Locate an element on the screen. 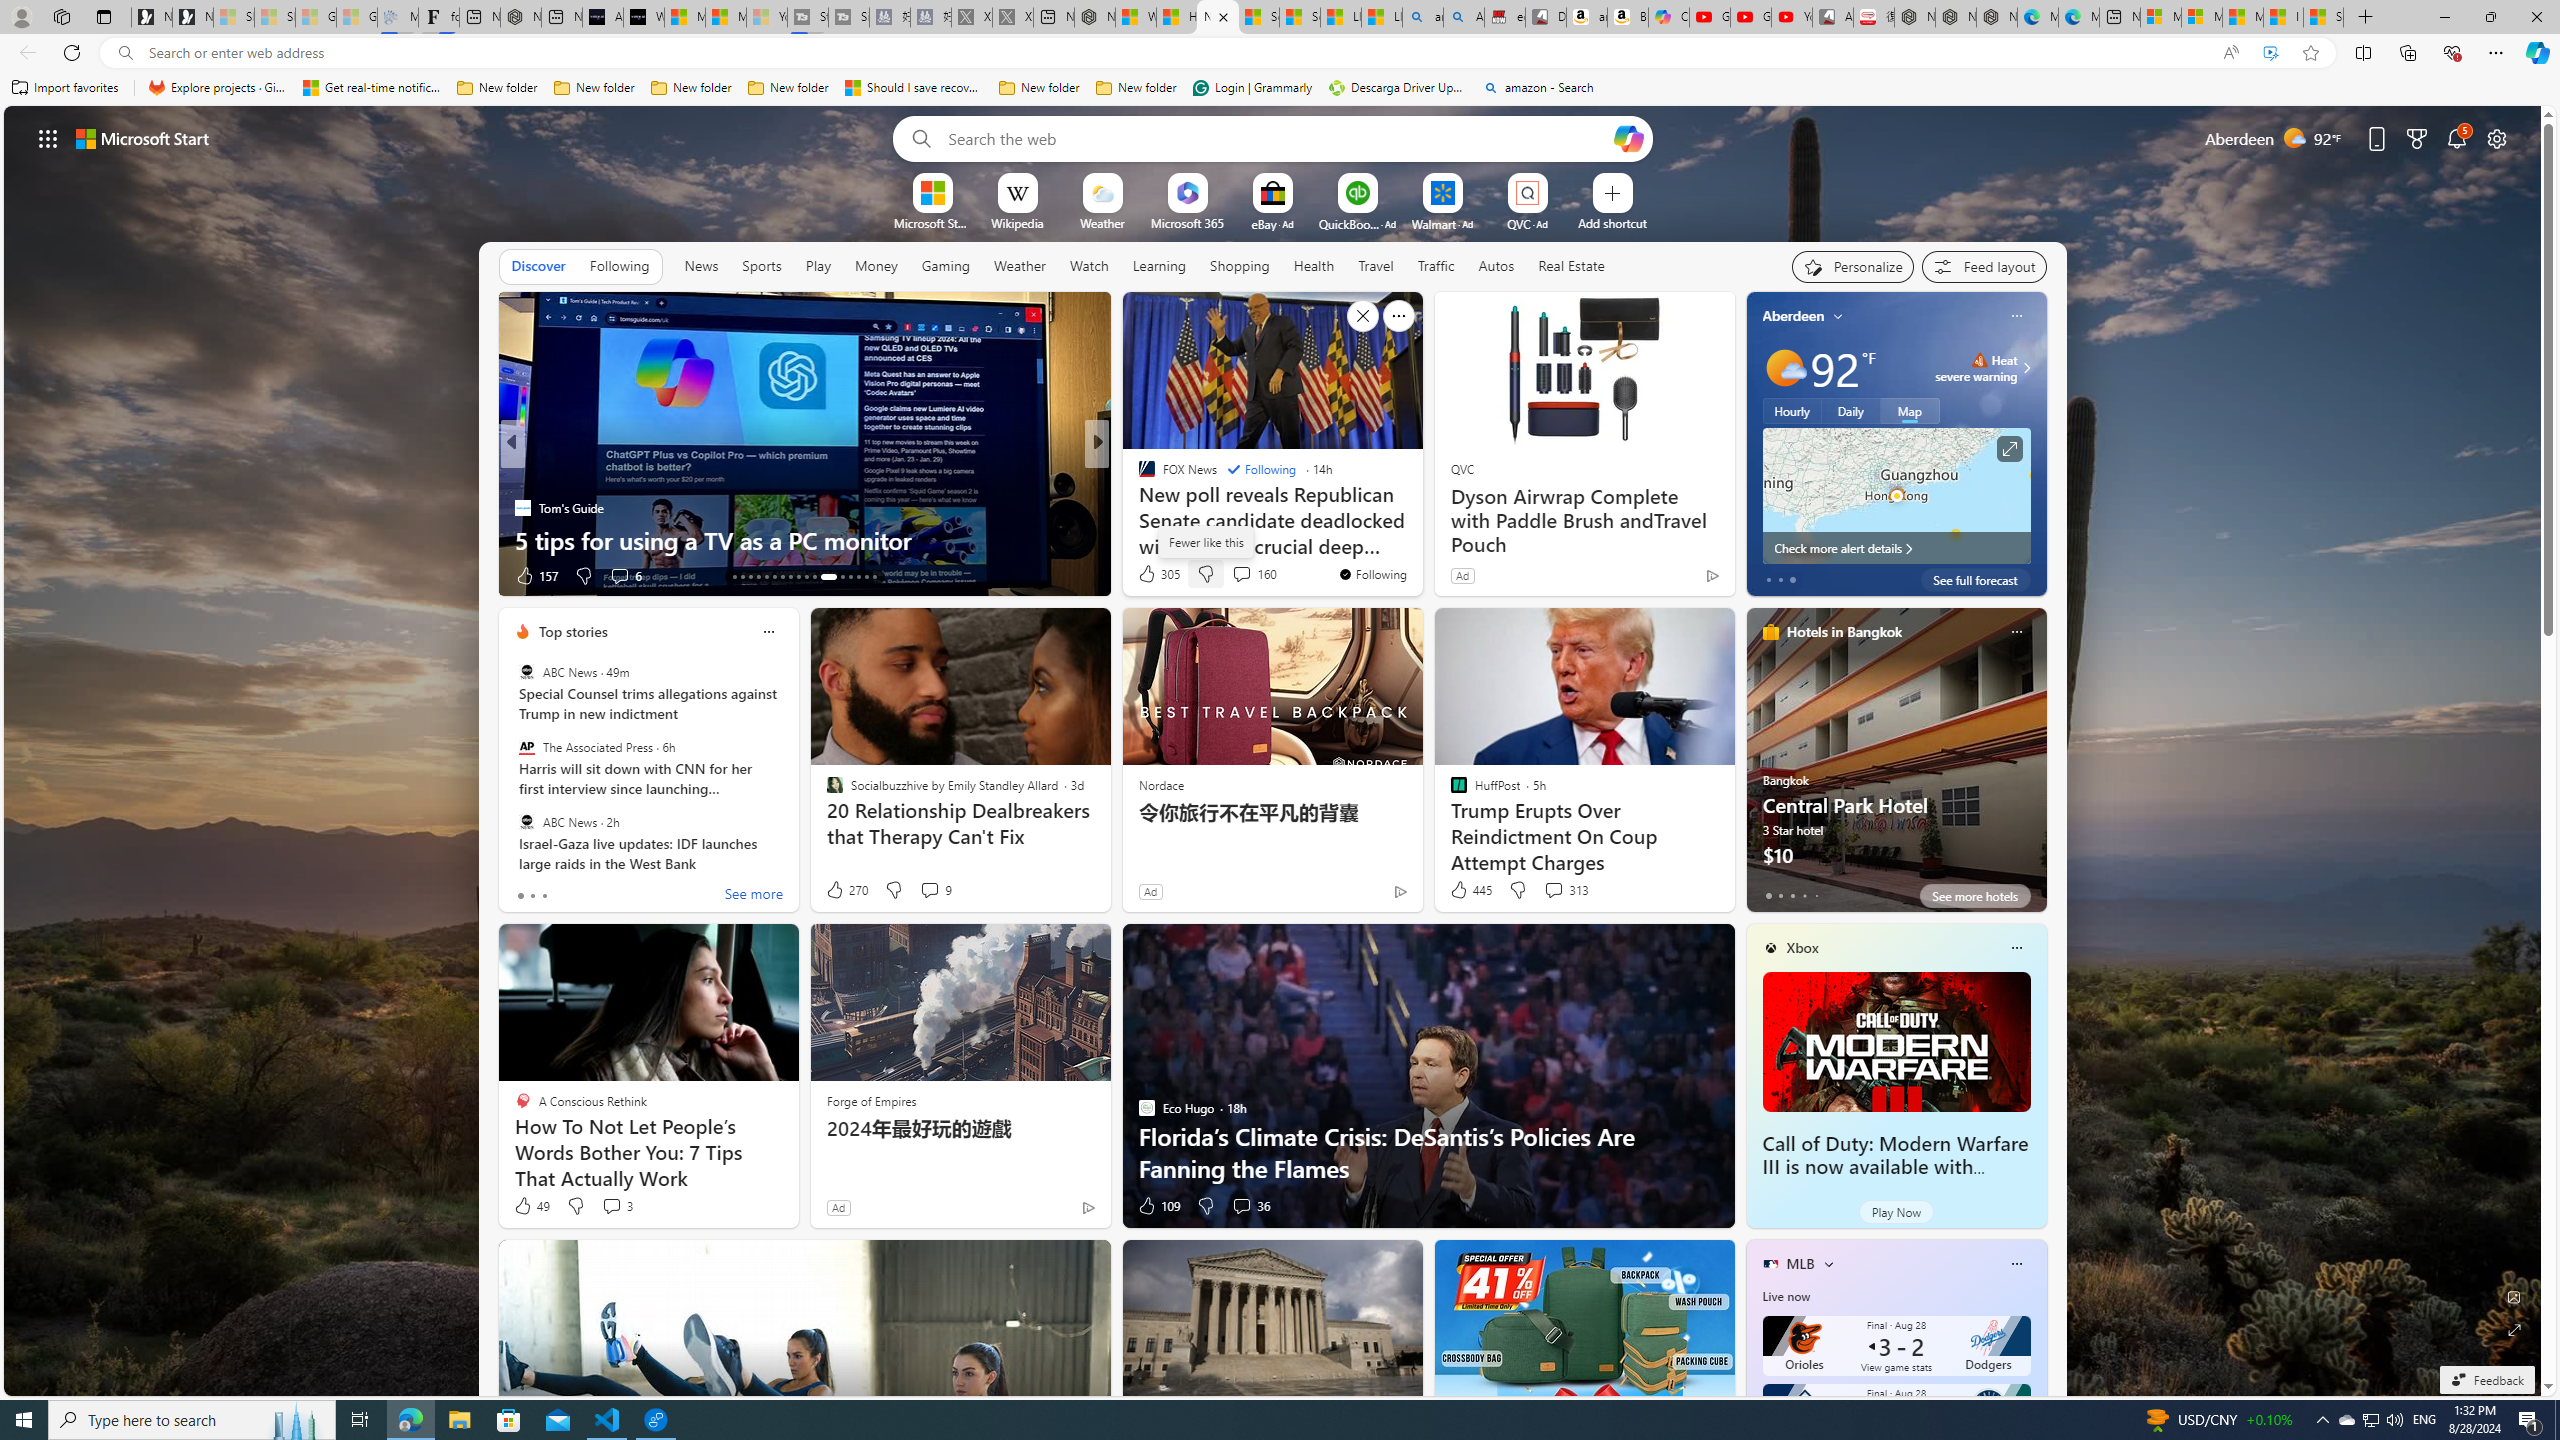 This screenshot has width=2560, height=1440. Notifications is located at coordinates (2458, 138).